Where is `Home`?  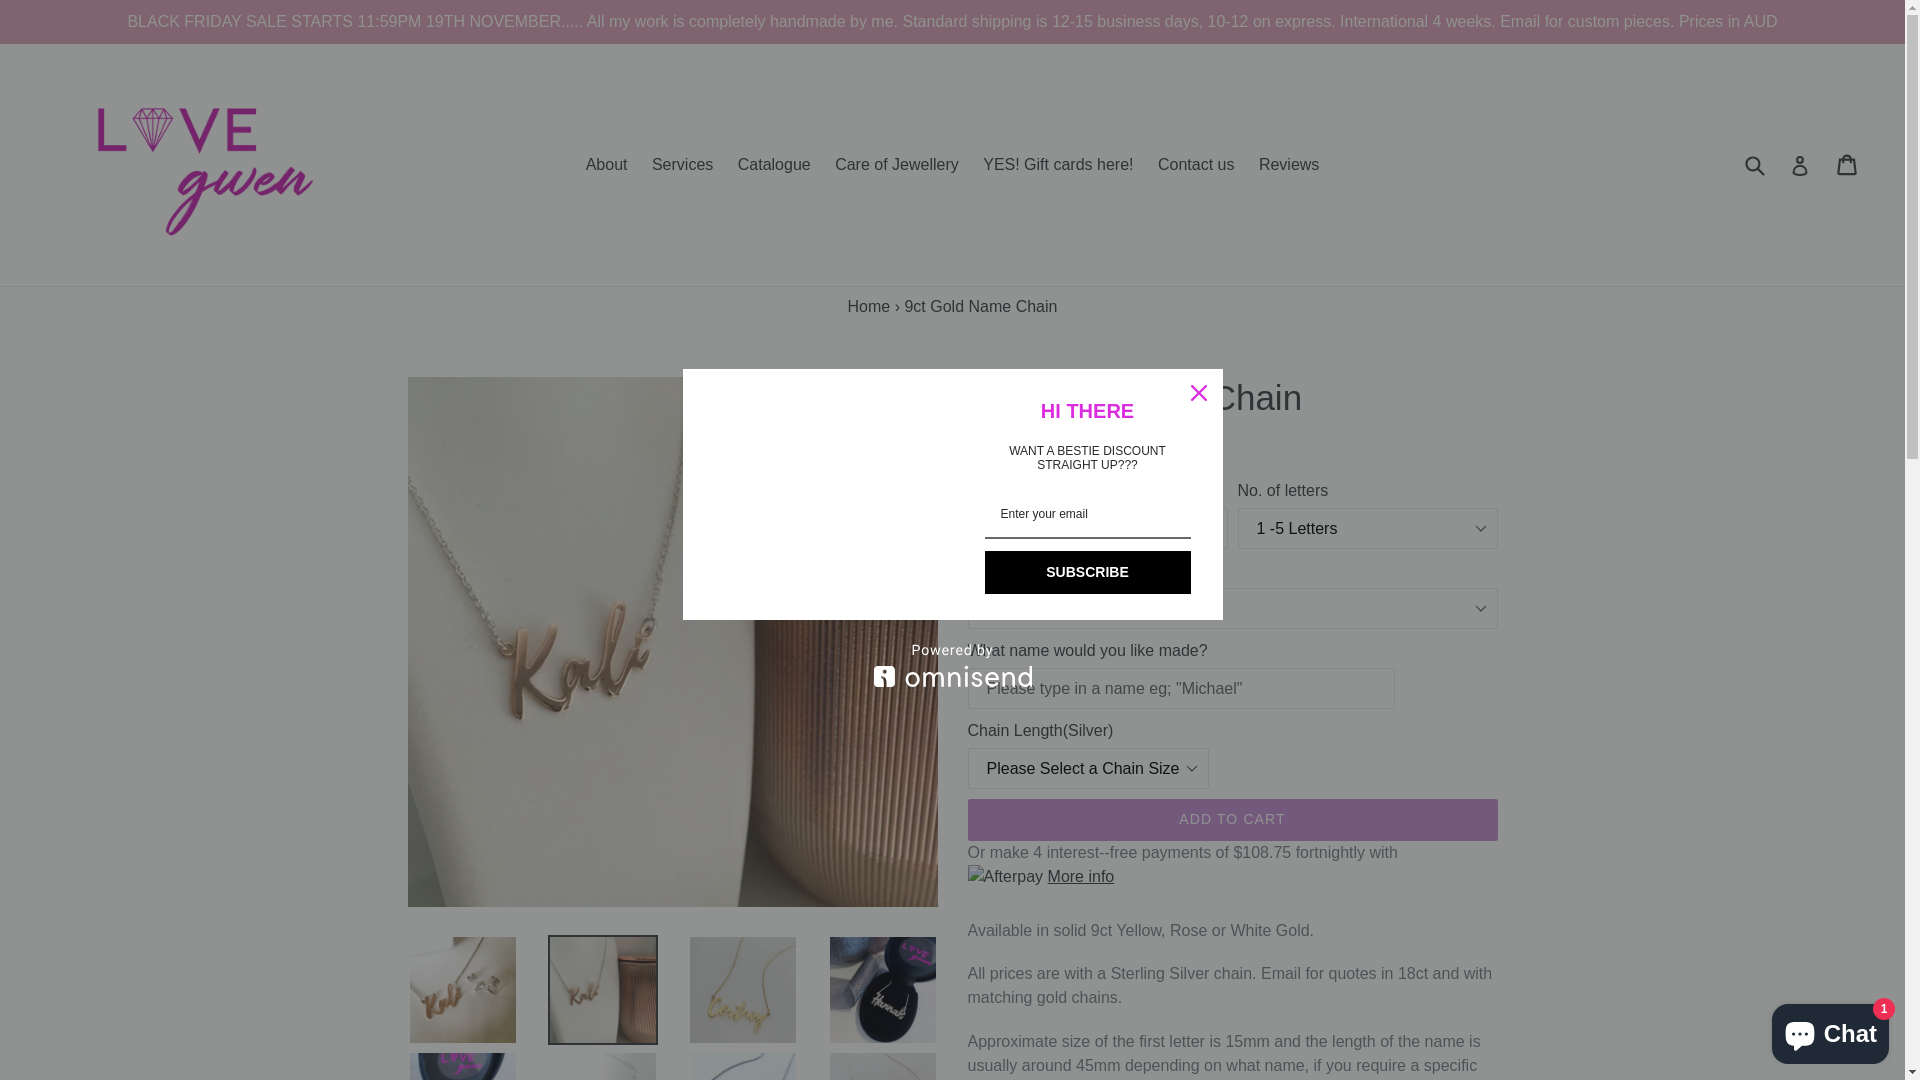 Home is located at coordinates (870, 306).